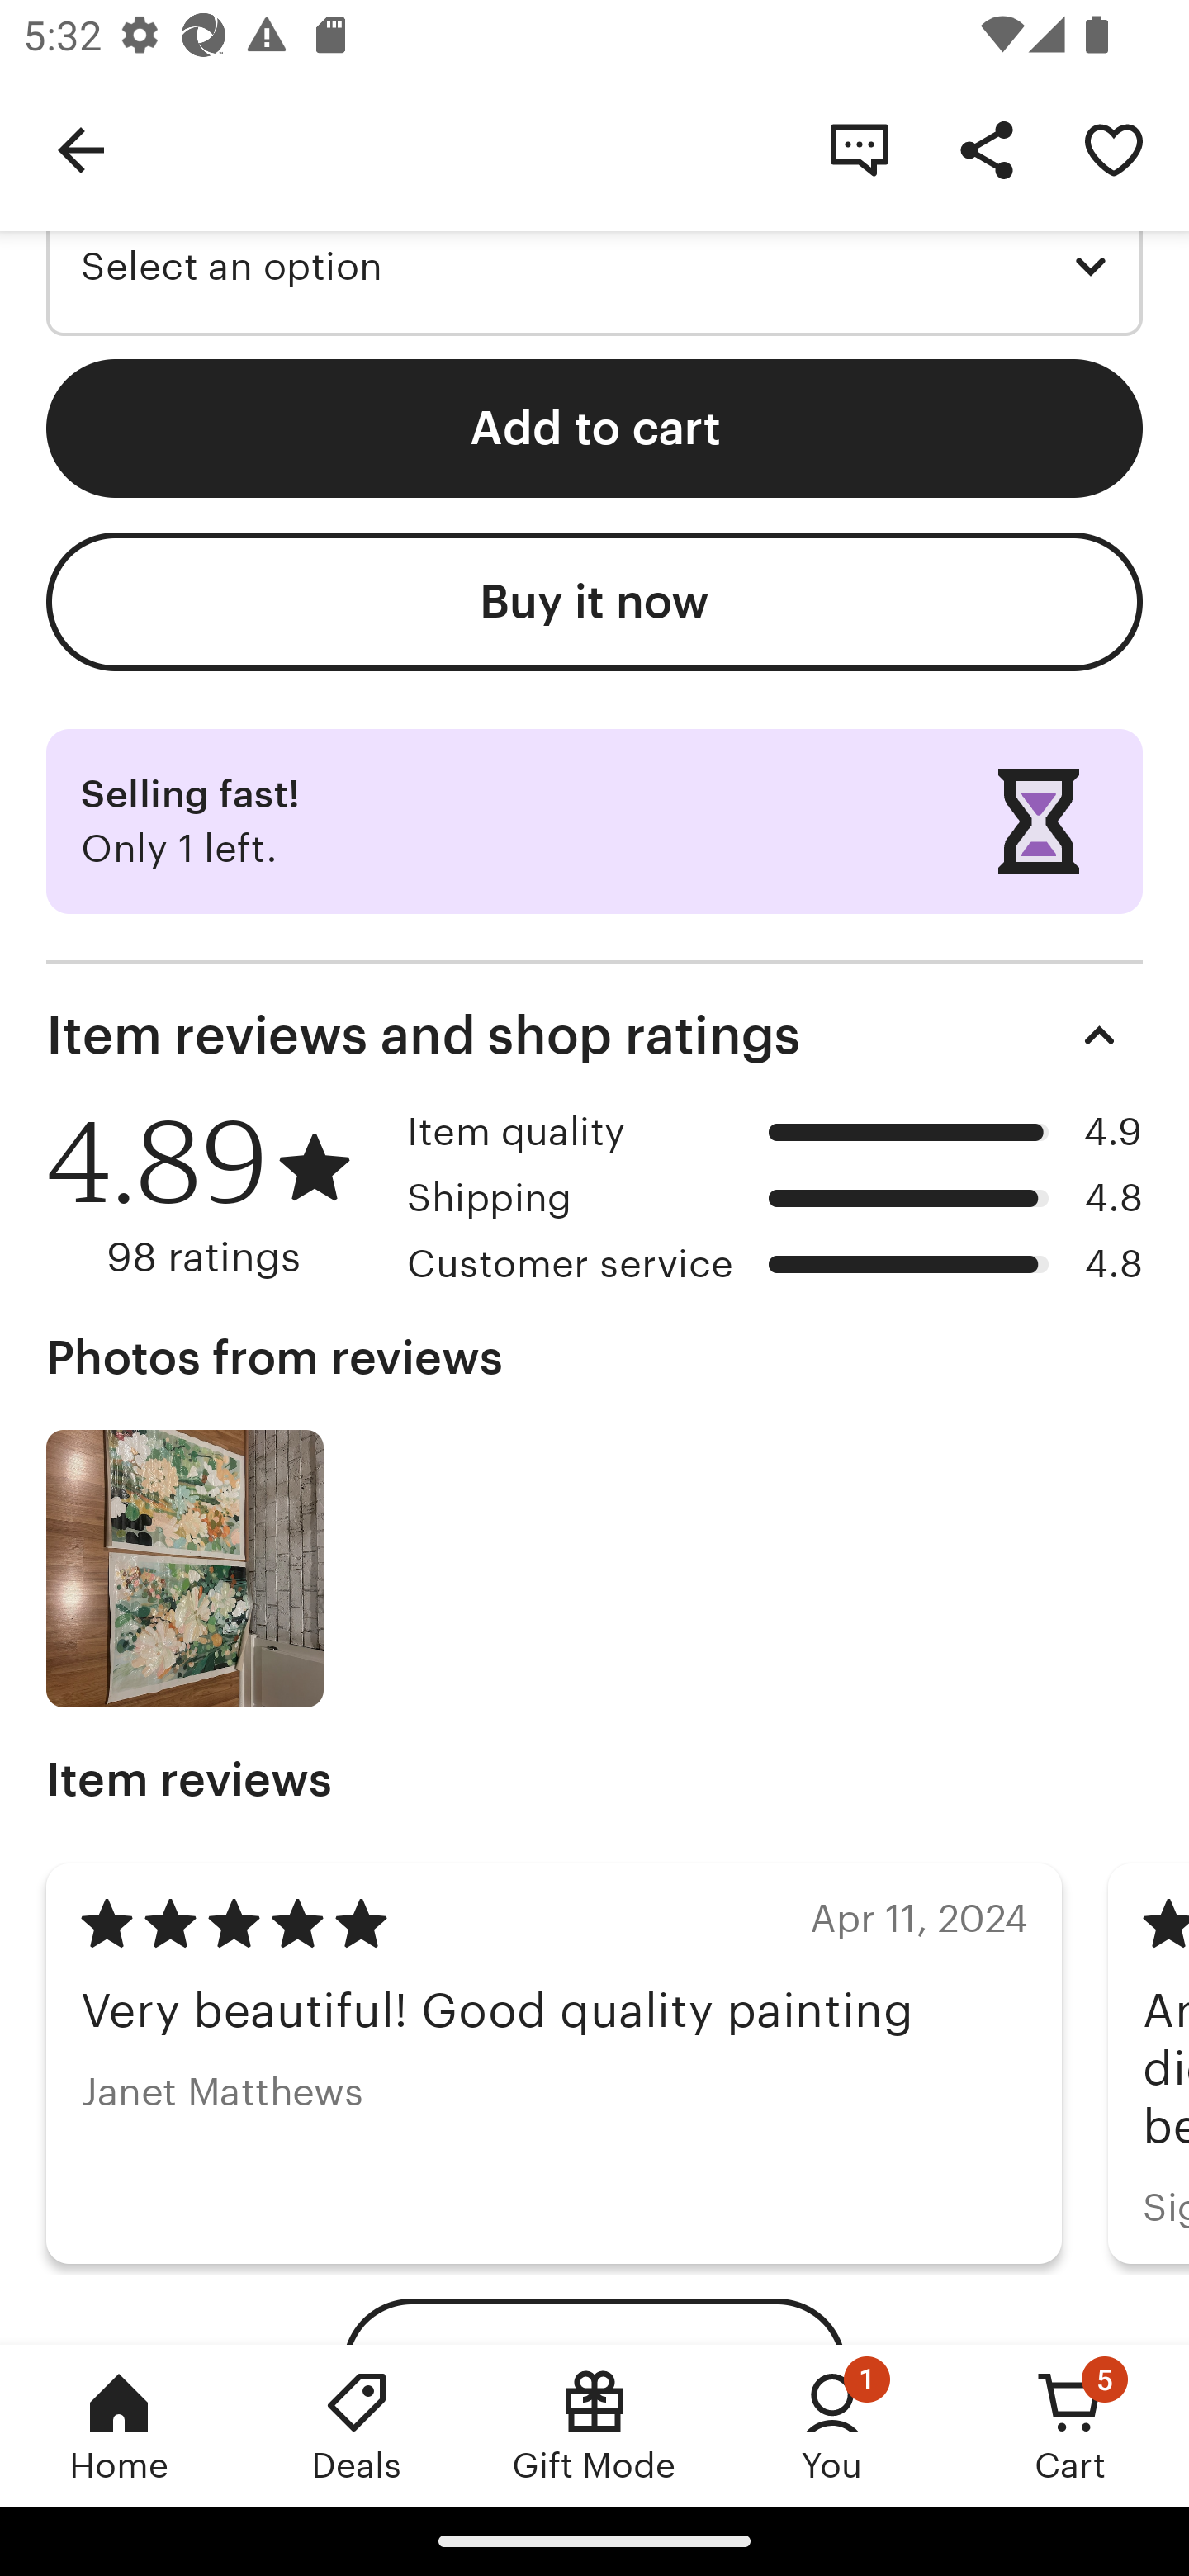 The image size is (1189, 2576). What do you see at coordinates (594, 2425) in the screenshot?
I see `Gift Mode` at bounding box center [594, 2425].